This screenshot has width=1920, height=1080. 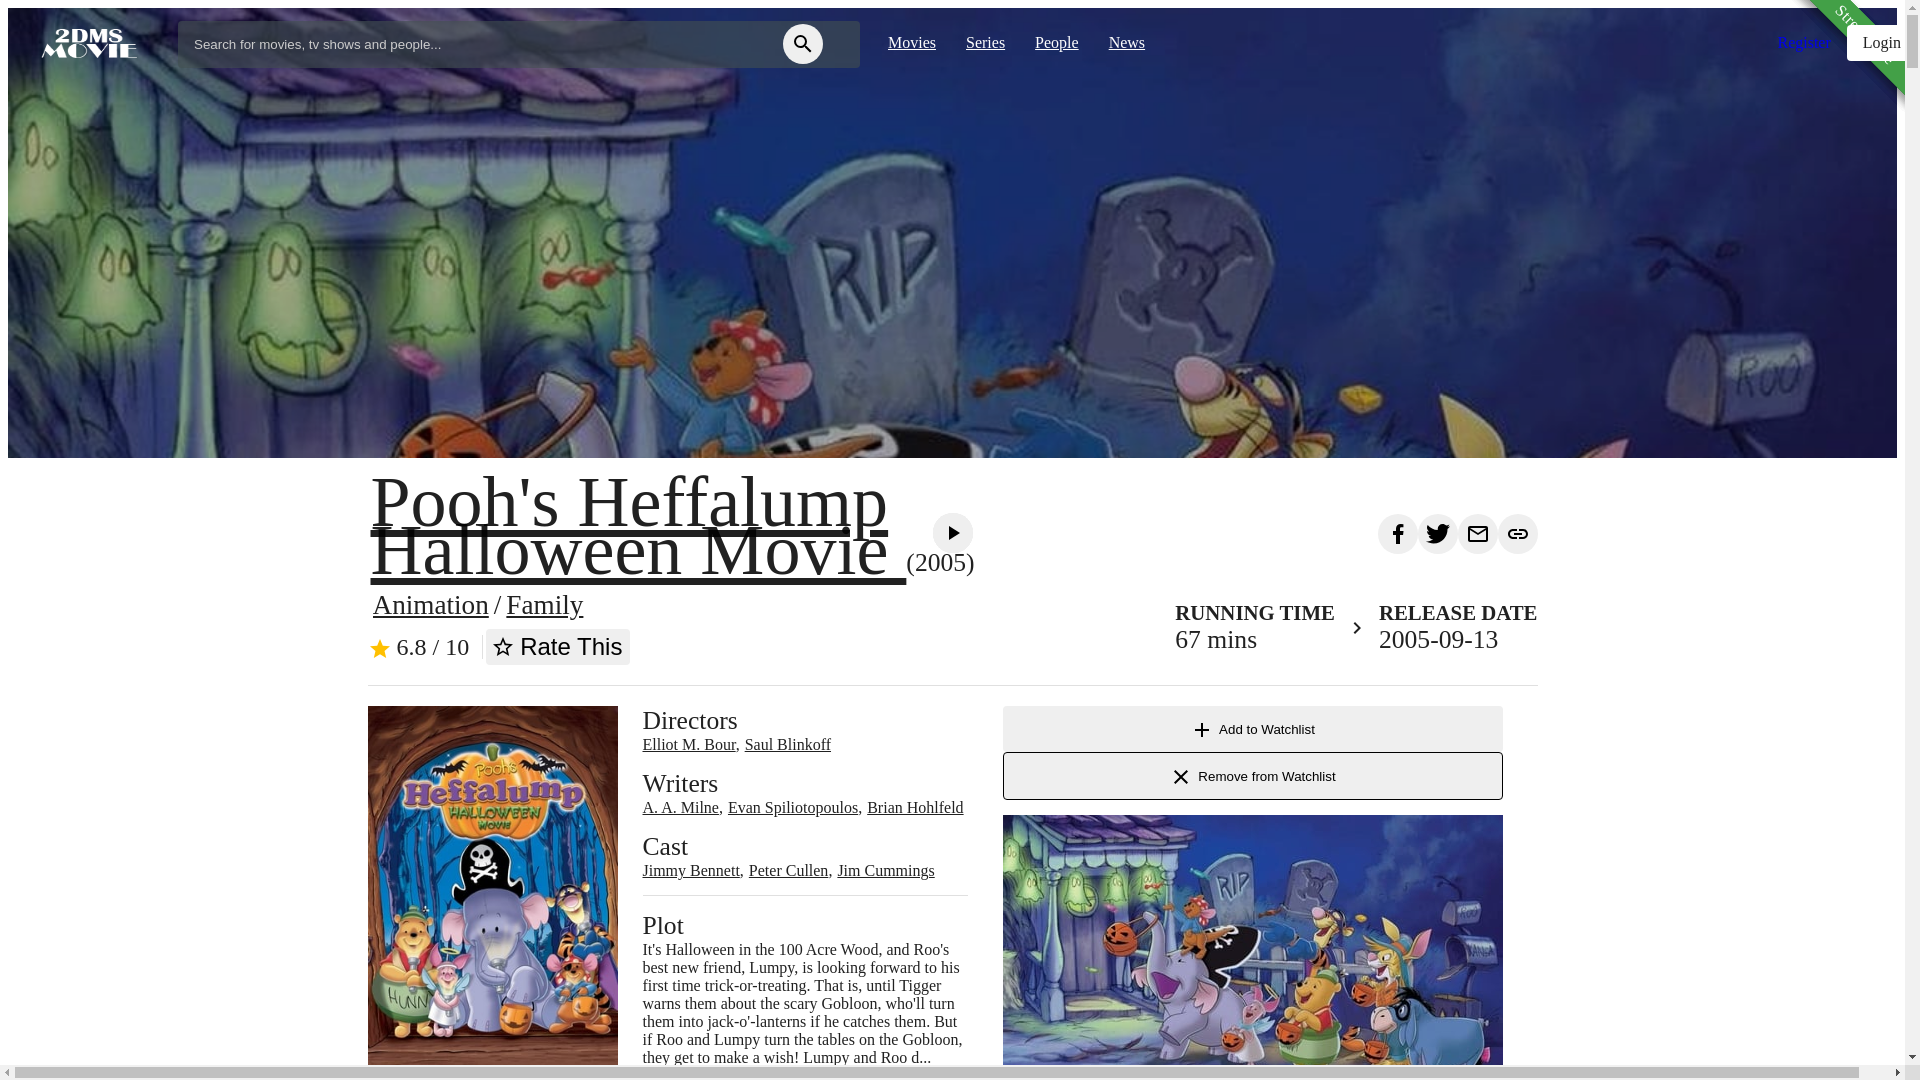 What do you see at coordinates (986, 43) in the screenshot?
I see `Series` at bounding box center [986, 43].